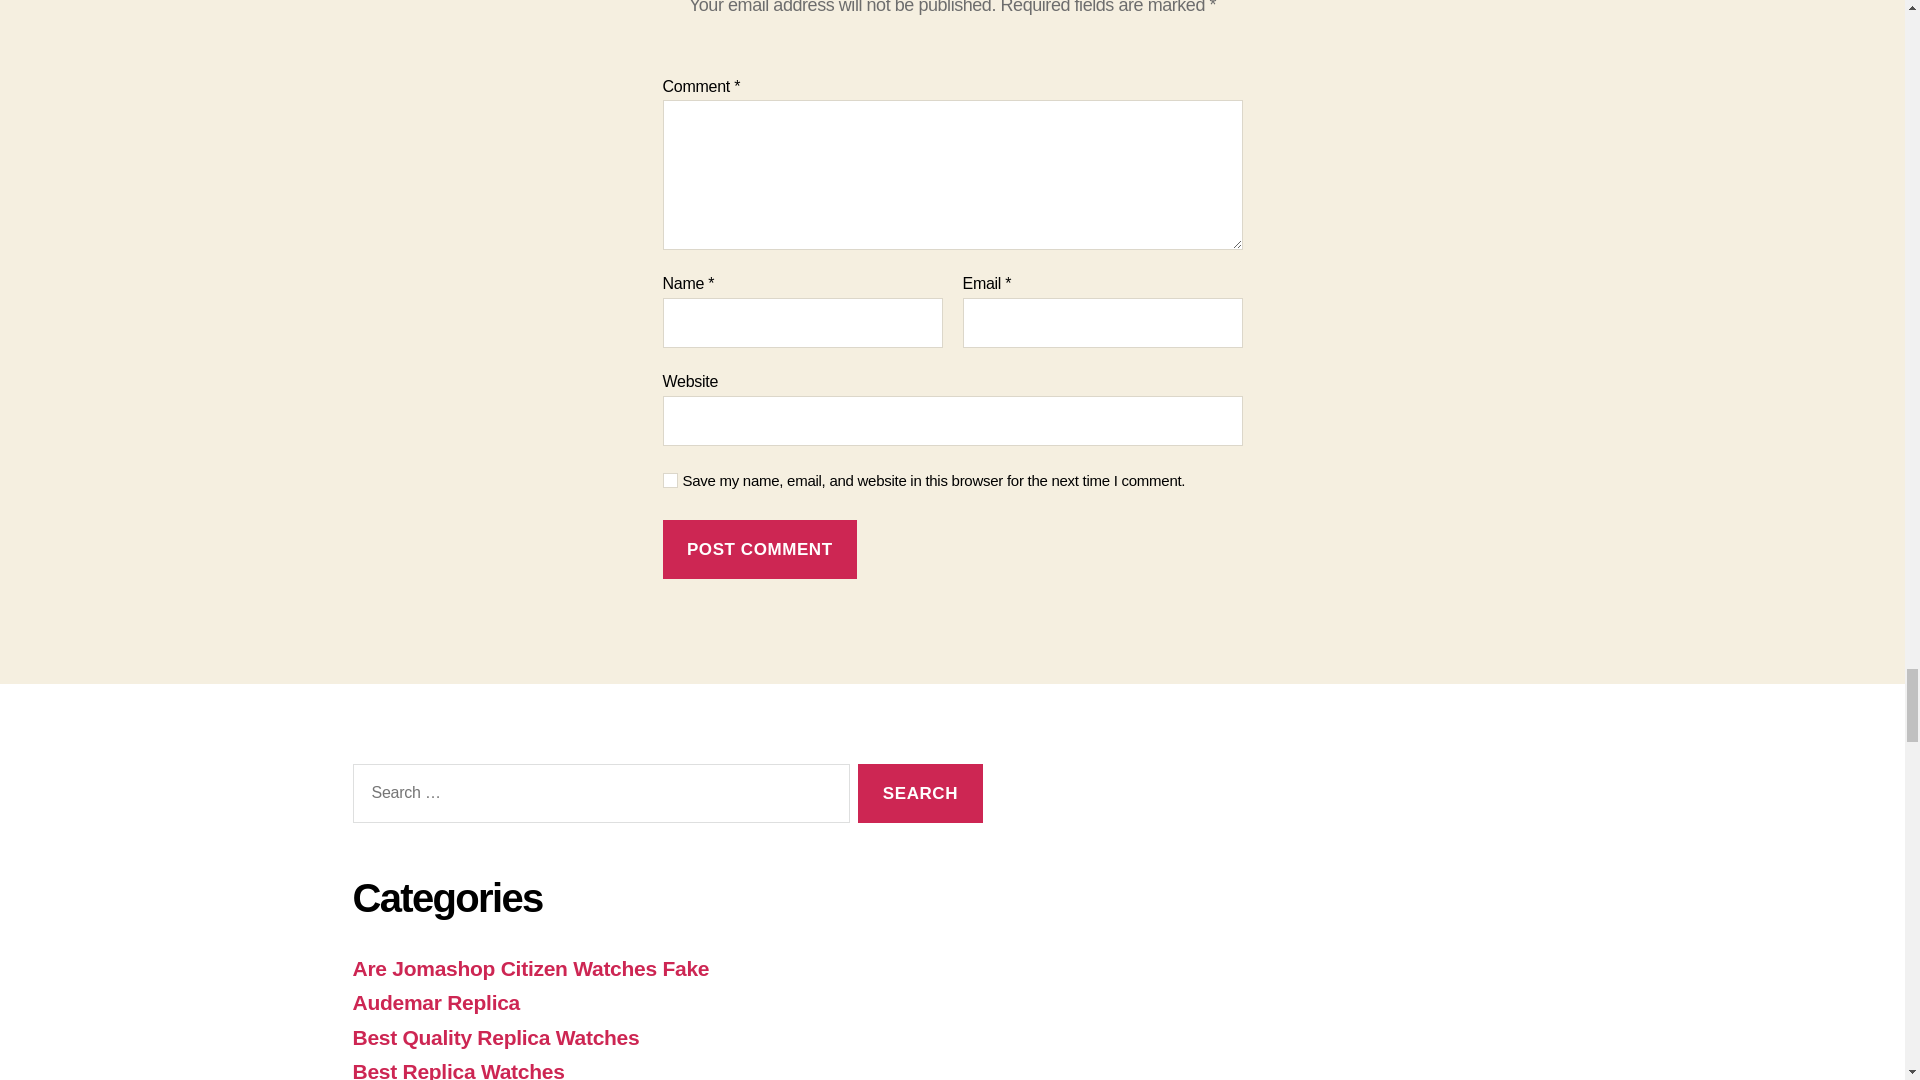 The image size is (1920, 1080). I want to click on yes, so click(670, 480).